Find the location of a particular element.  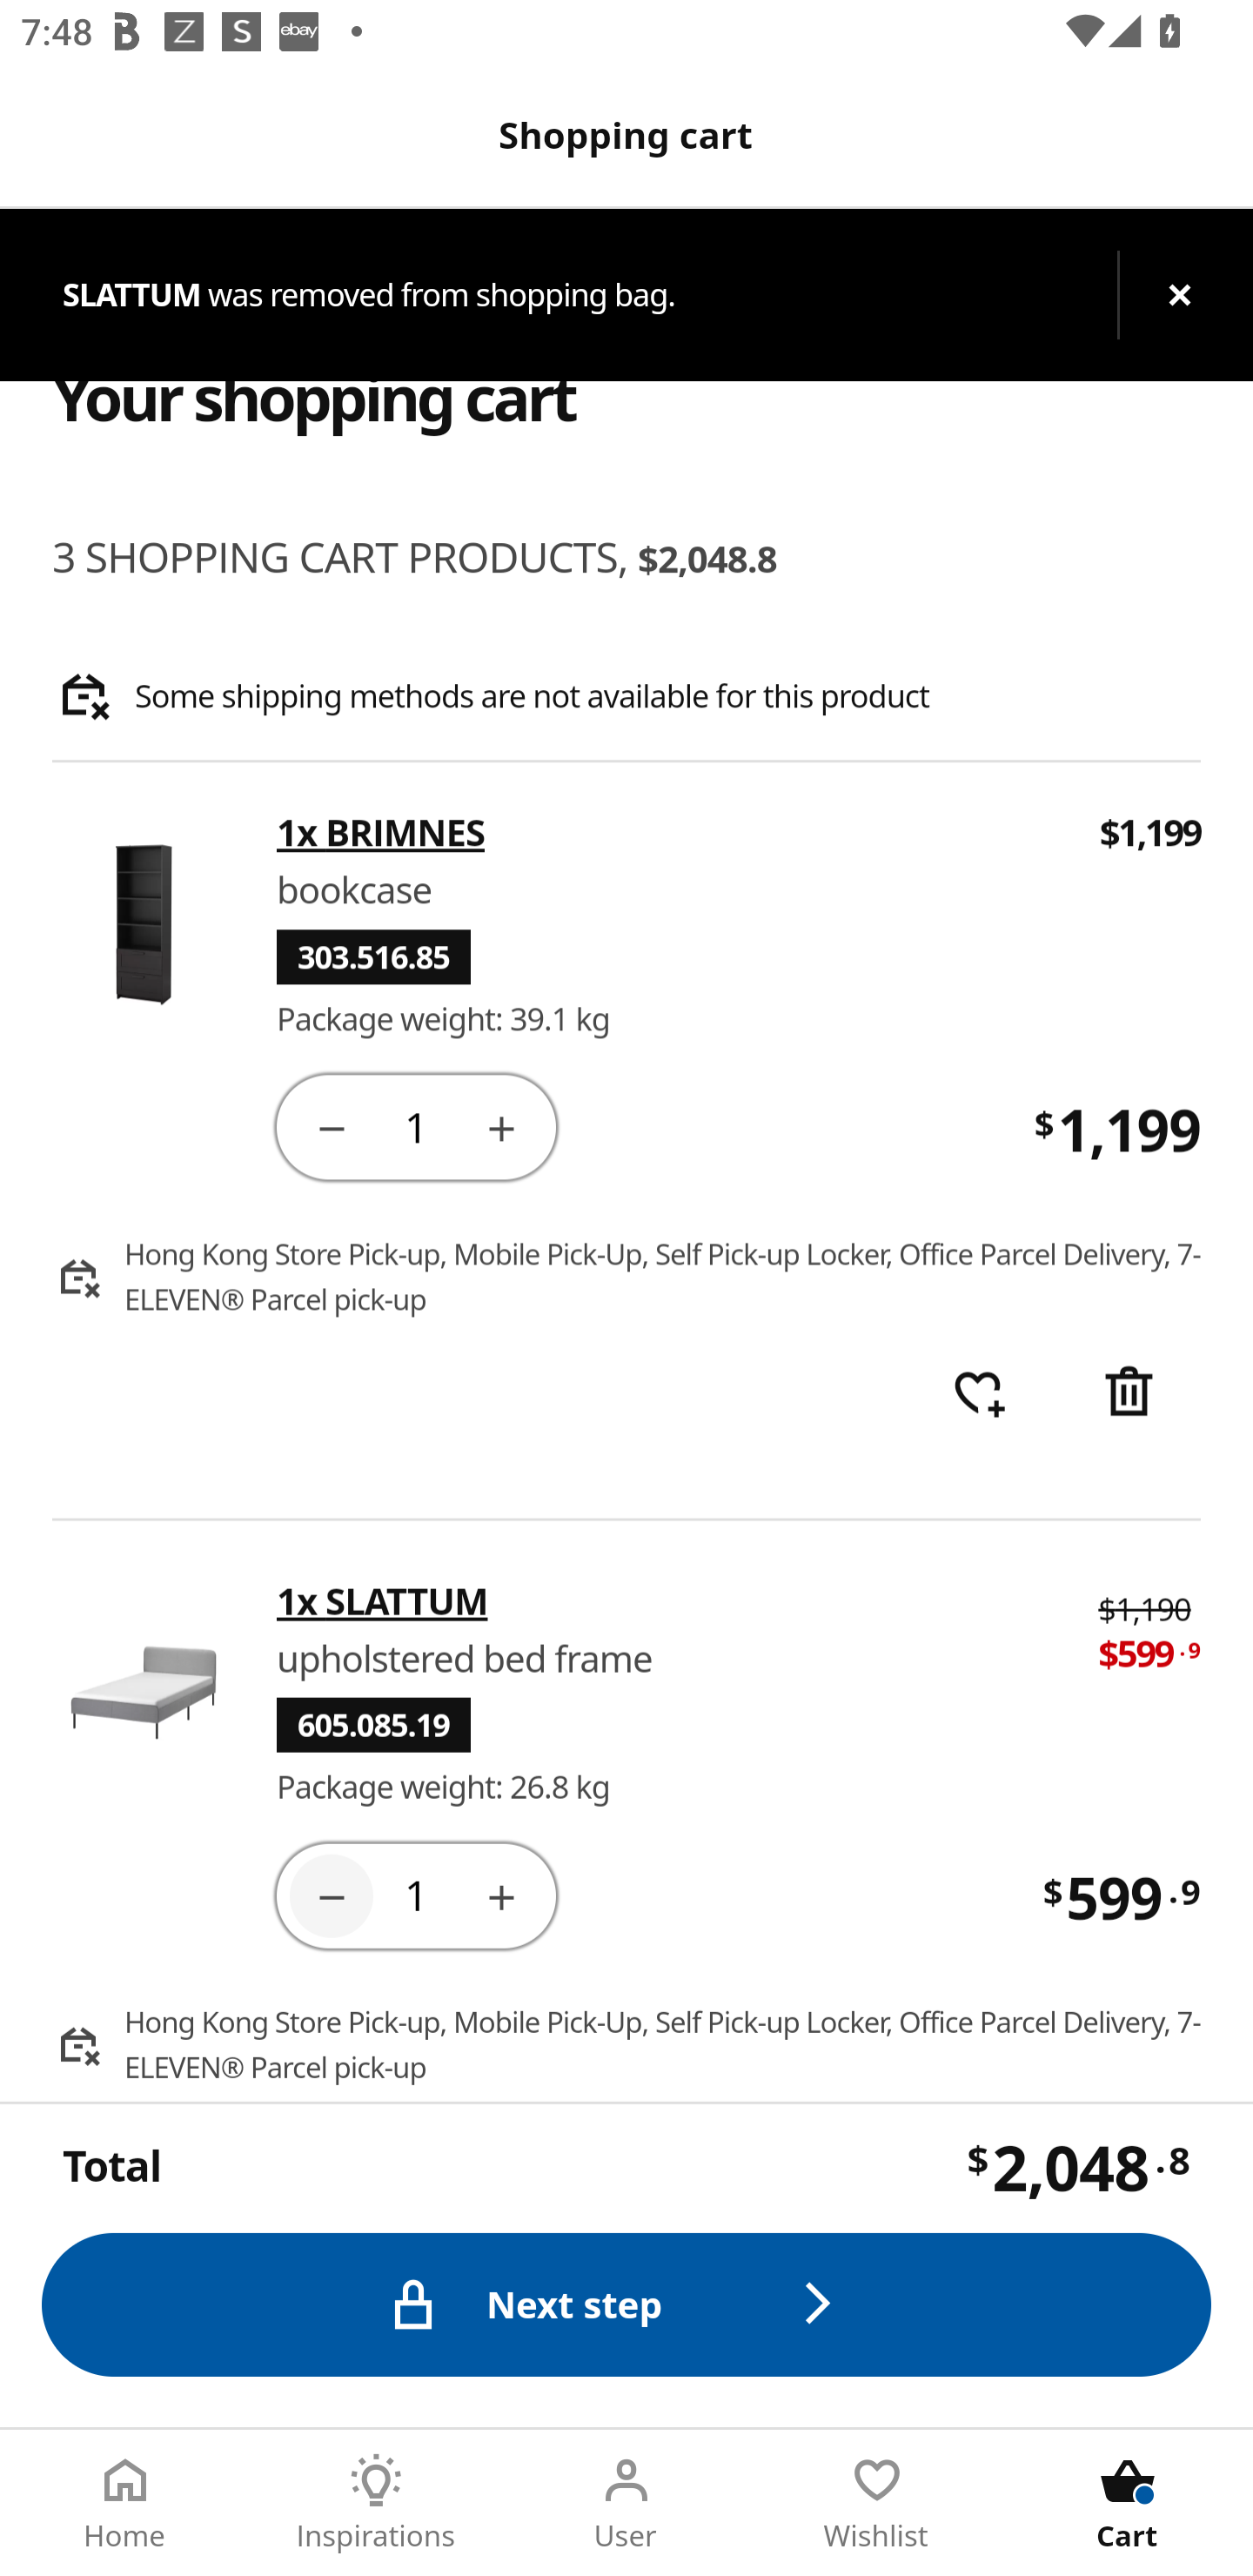

1 is located at coordinates (416, 1894).